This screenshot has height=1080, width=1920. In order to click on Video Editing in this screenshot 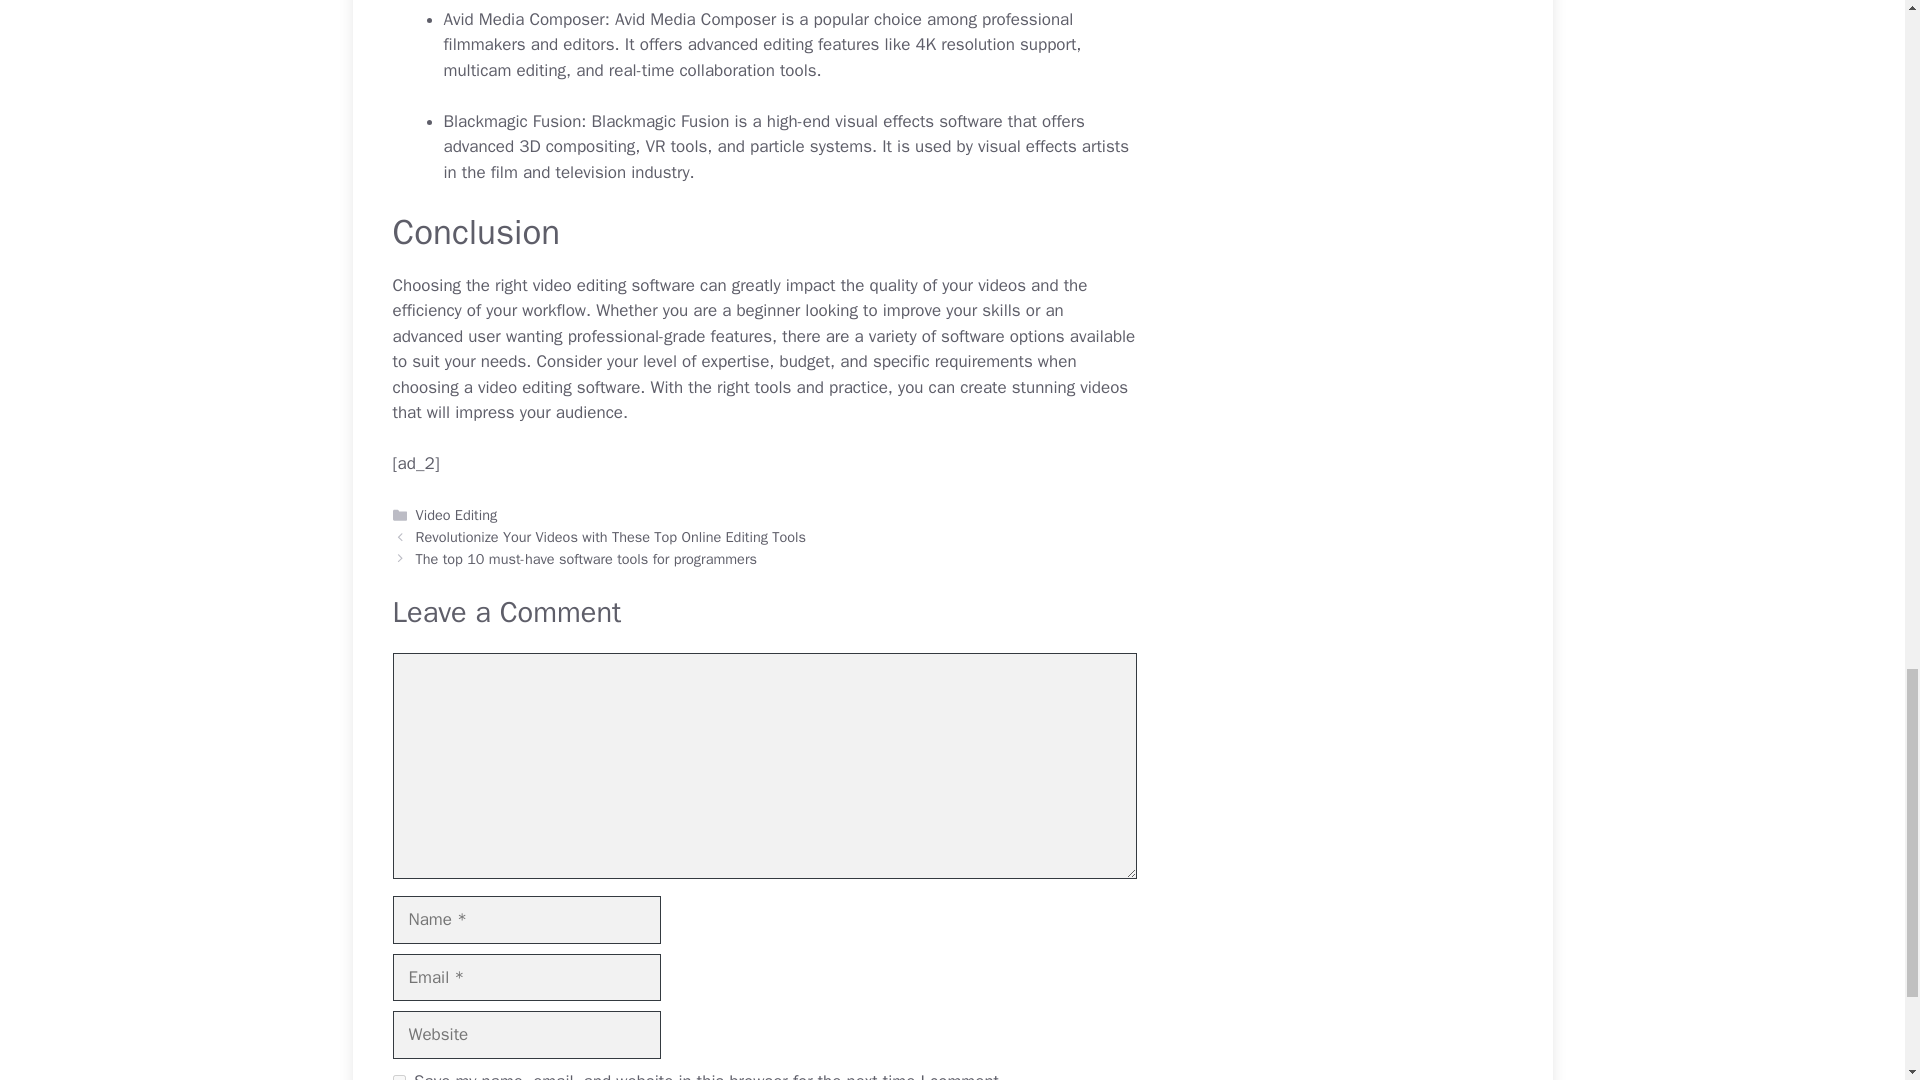, I will do `click(456, 514)`.